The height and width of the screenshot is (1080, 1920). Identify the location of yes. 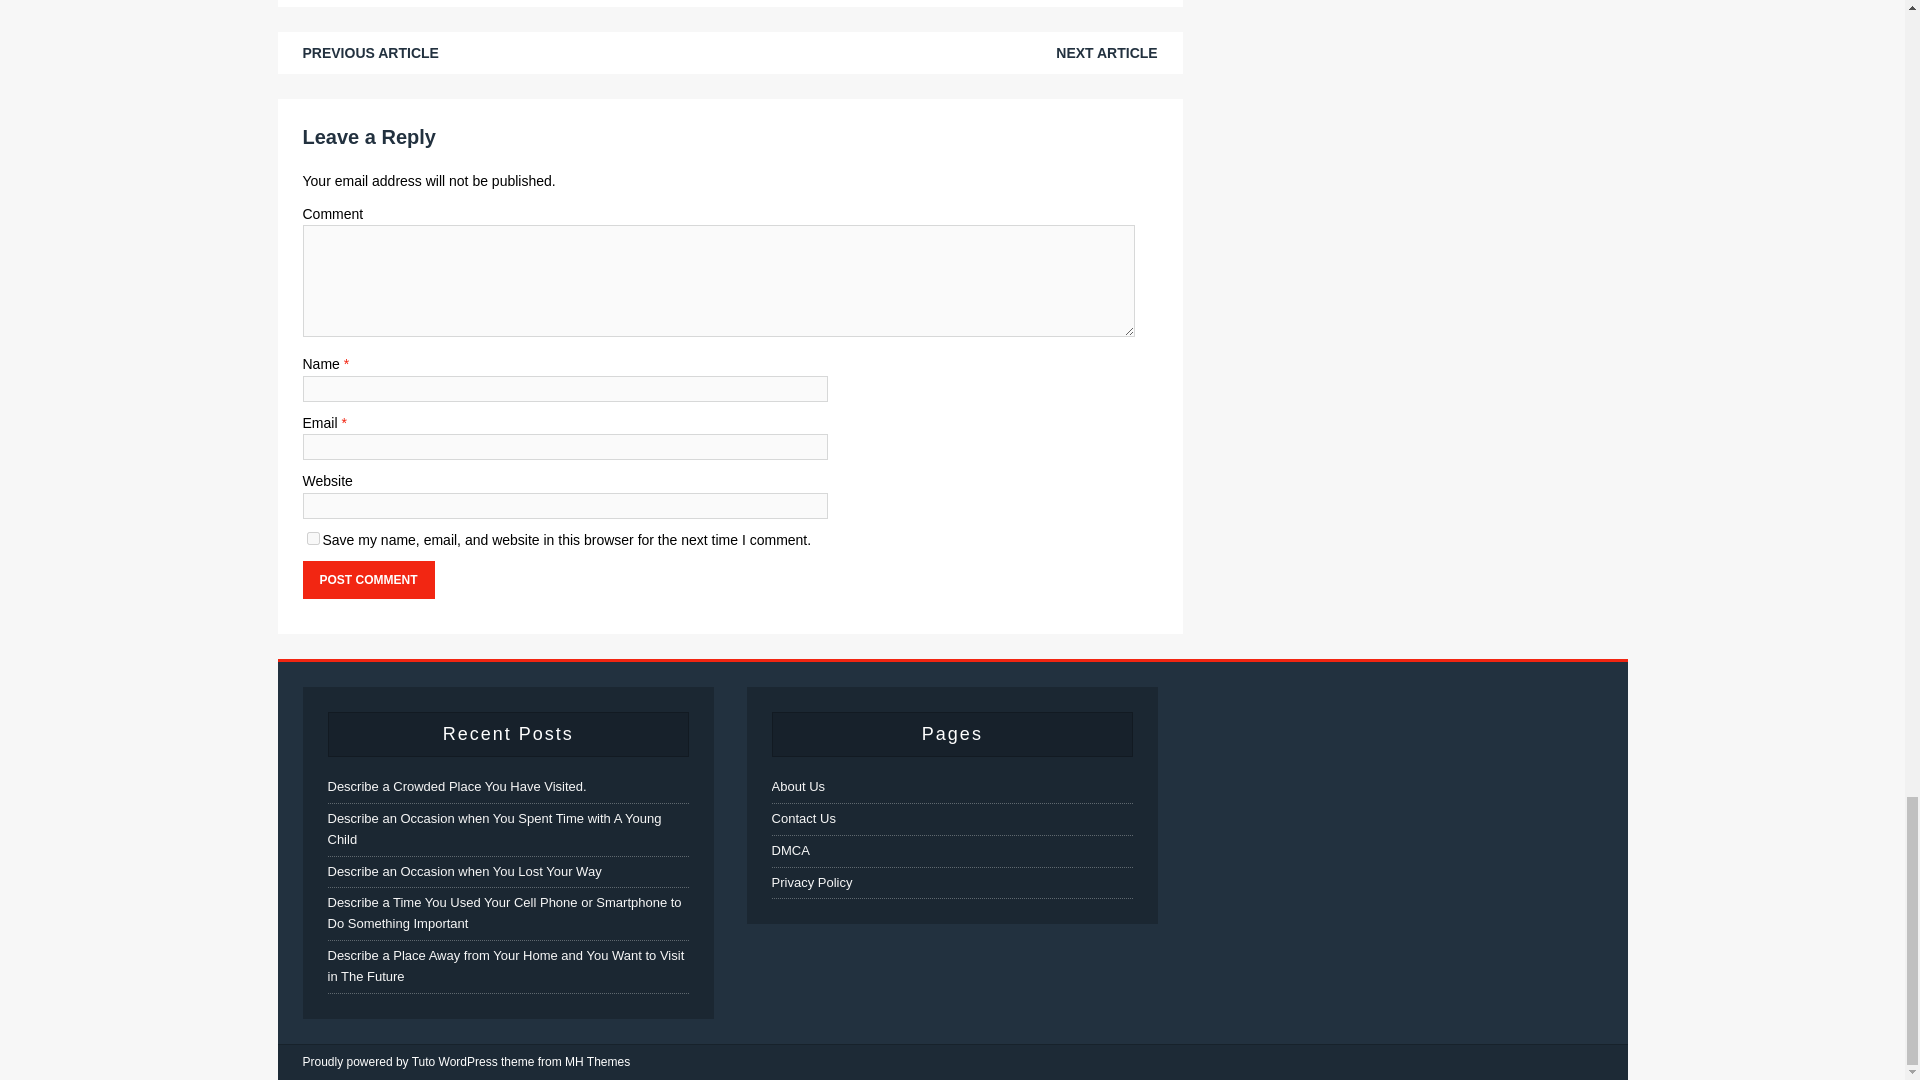
(312, 538).